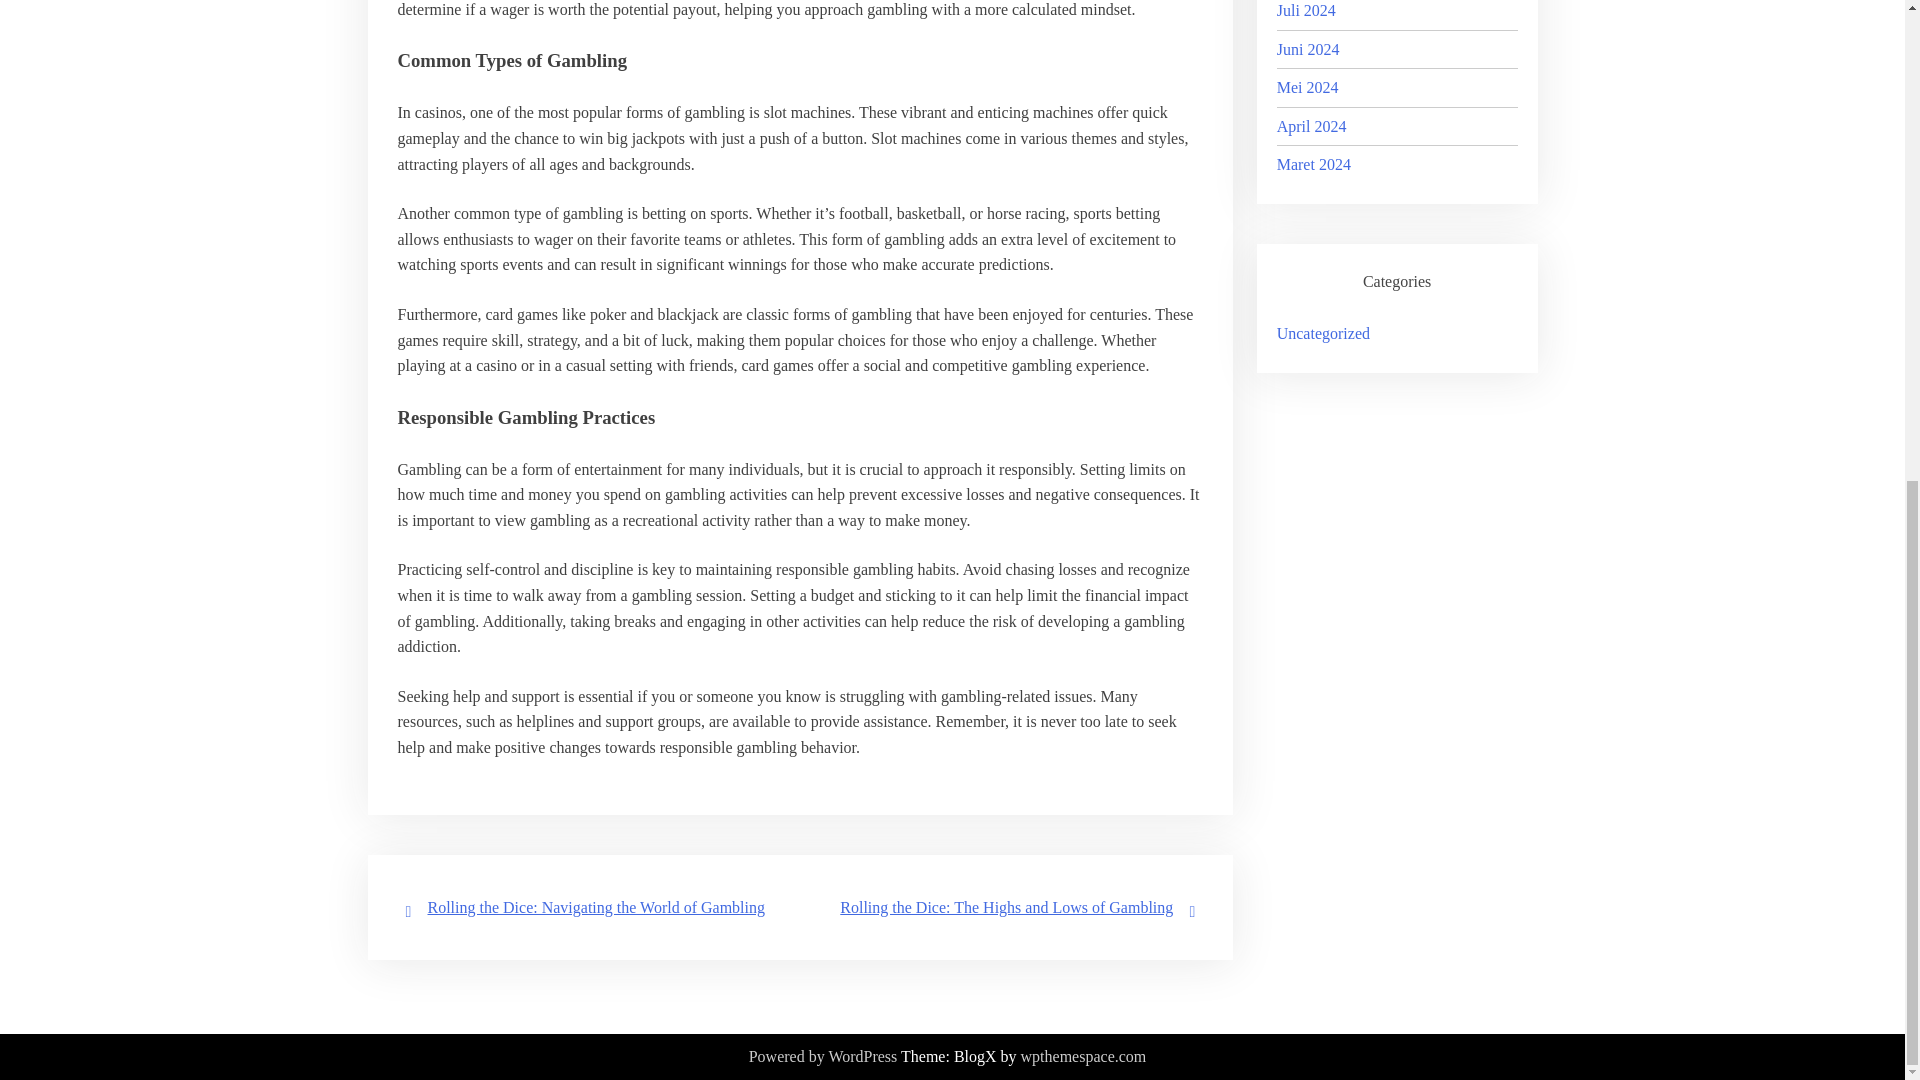  What do you see at coordinates (1306, 10) in the screenshot?
I see `Juli 2024` at bounding box center [1306, 10].